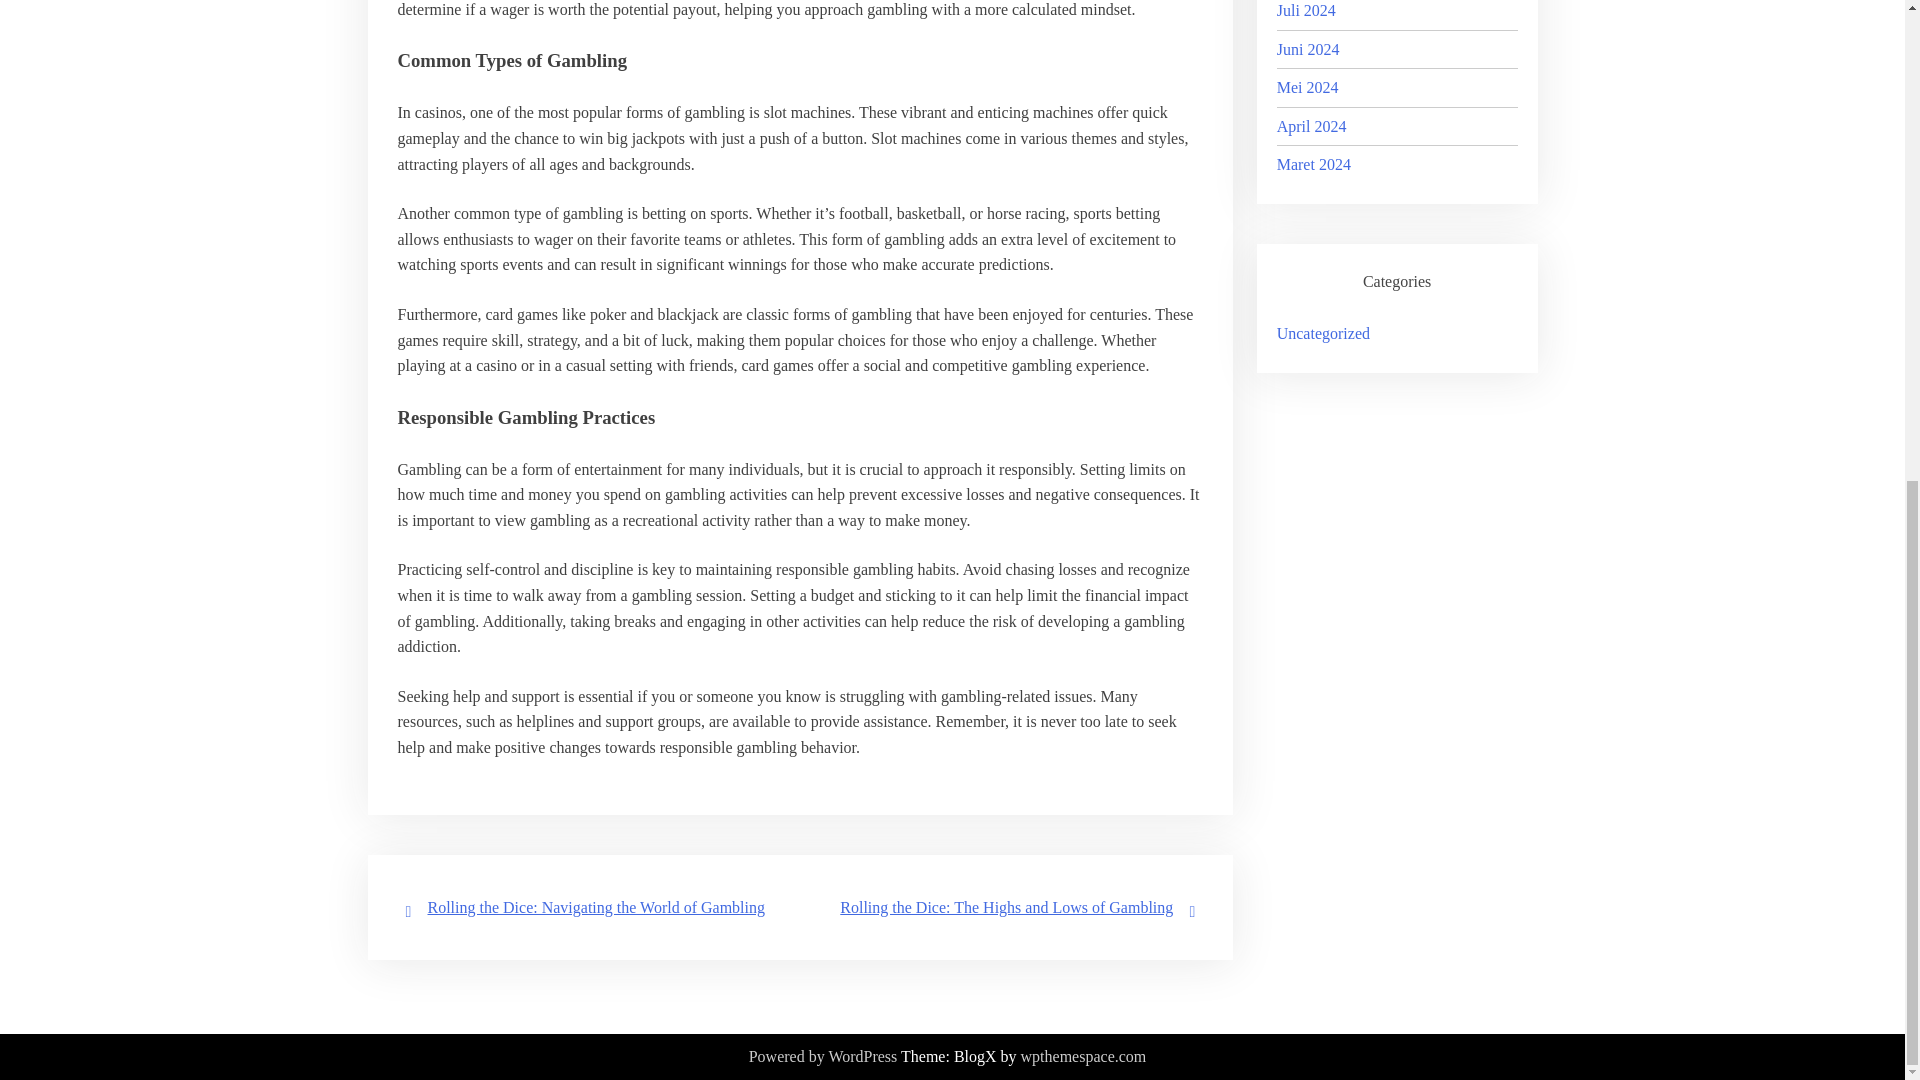  What do you see at coordinates (1306, 10) in the screenshot?
I see `Juli 2024` at bounding box center [1306, 10].